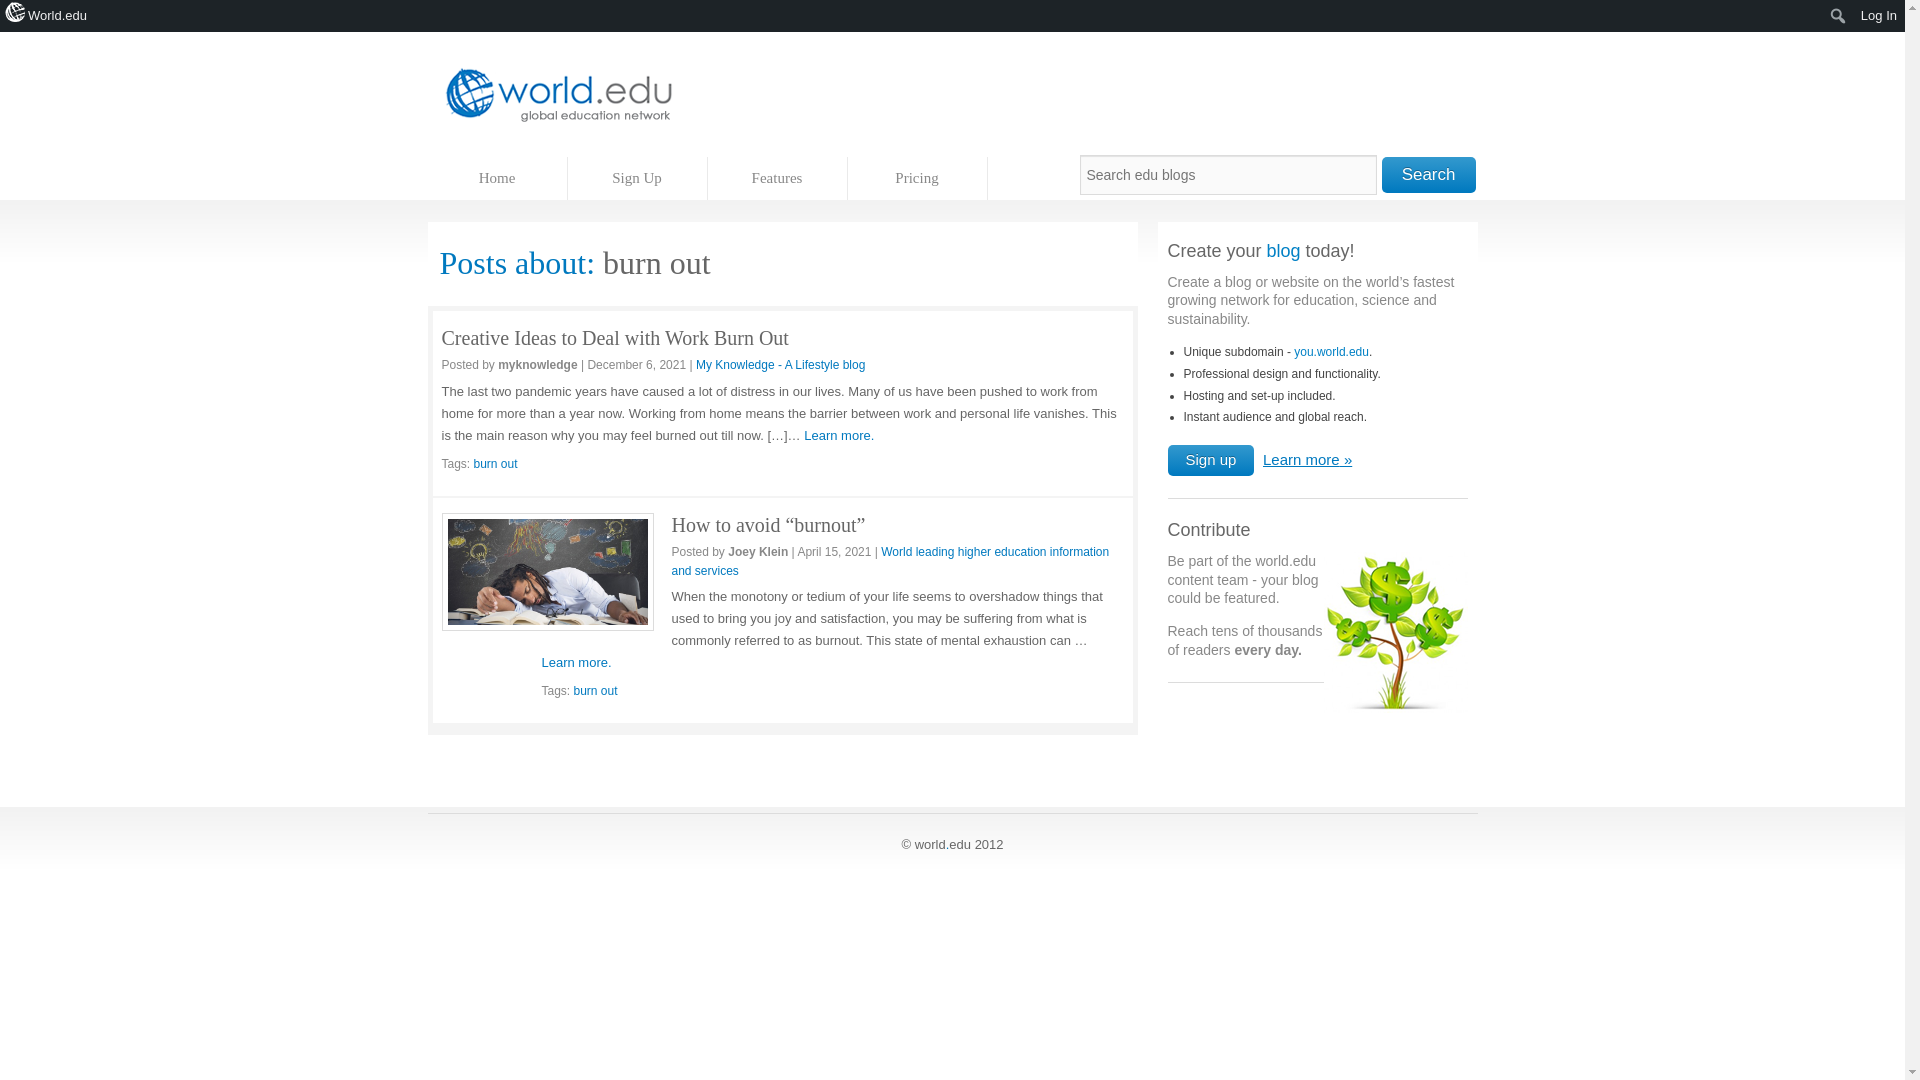 The height and width of the screenshot is (1080, 1920). I want to click on Sign Up, so click(638, 178).